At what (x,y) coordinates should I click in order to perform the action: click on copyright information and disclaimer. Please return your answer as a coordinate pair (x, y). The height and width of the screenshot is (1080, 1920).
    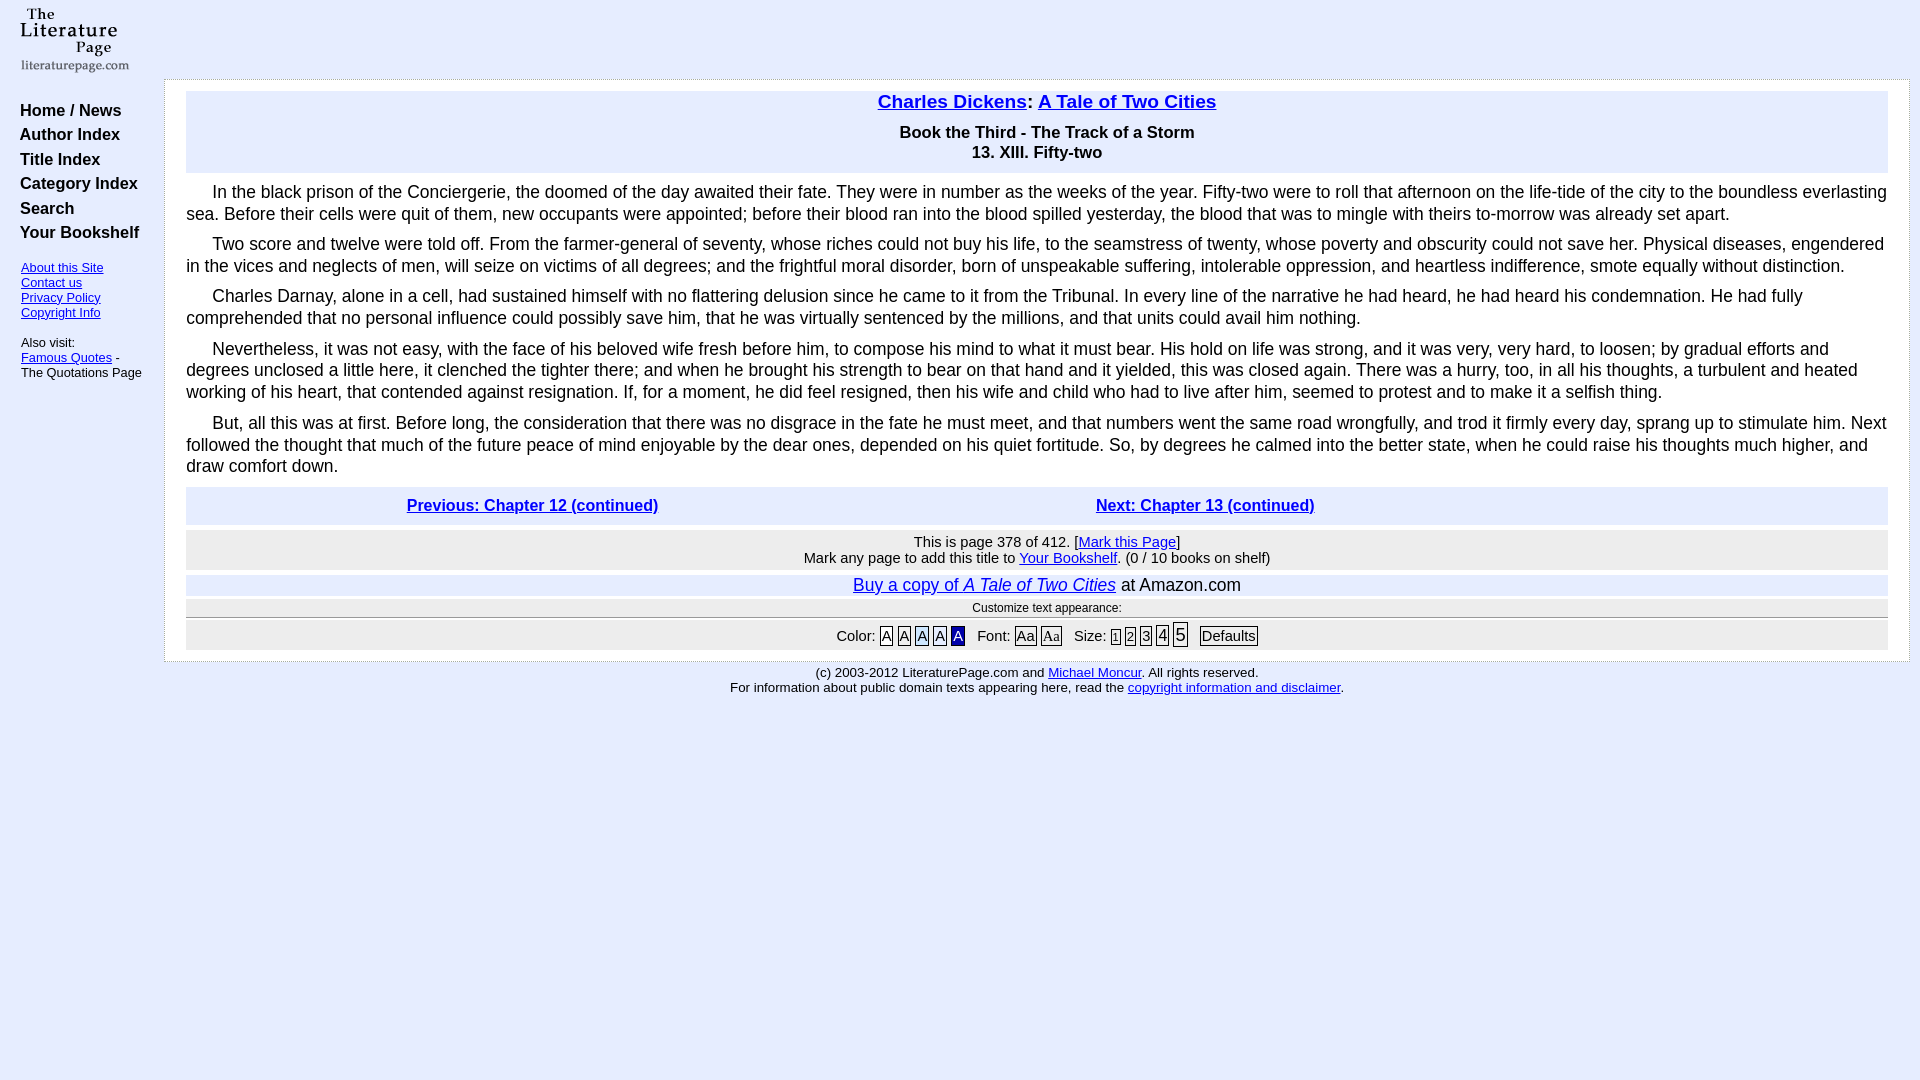
    Looking at the image, I should click on (1234, 688).